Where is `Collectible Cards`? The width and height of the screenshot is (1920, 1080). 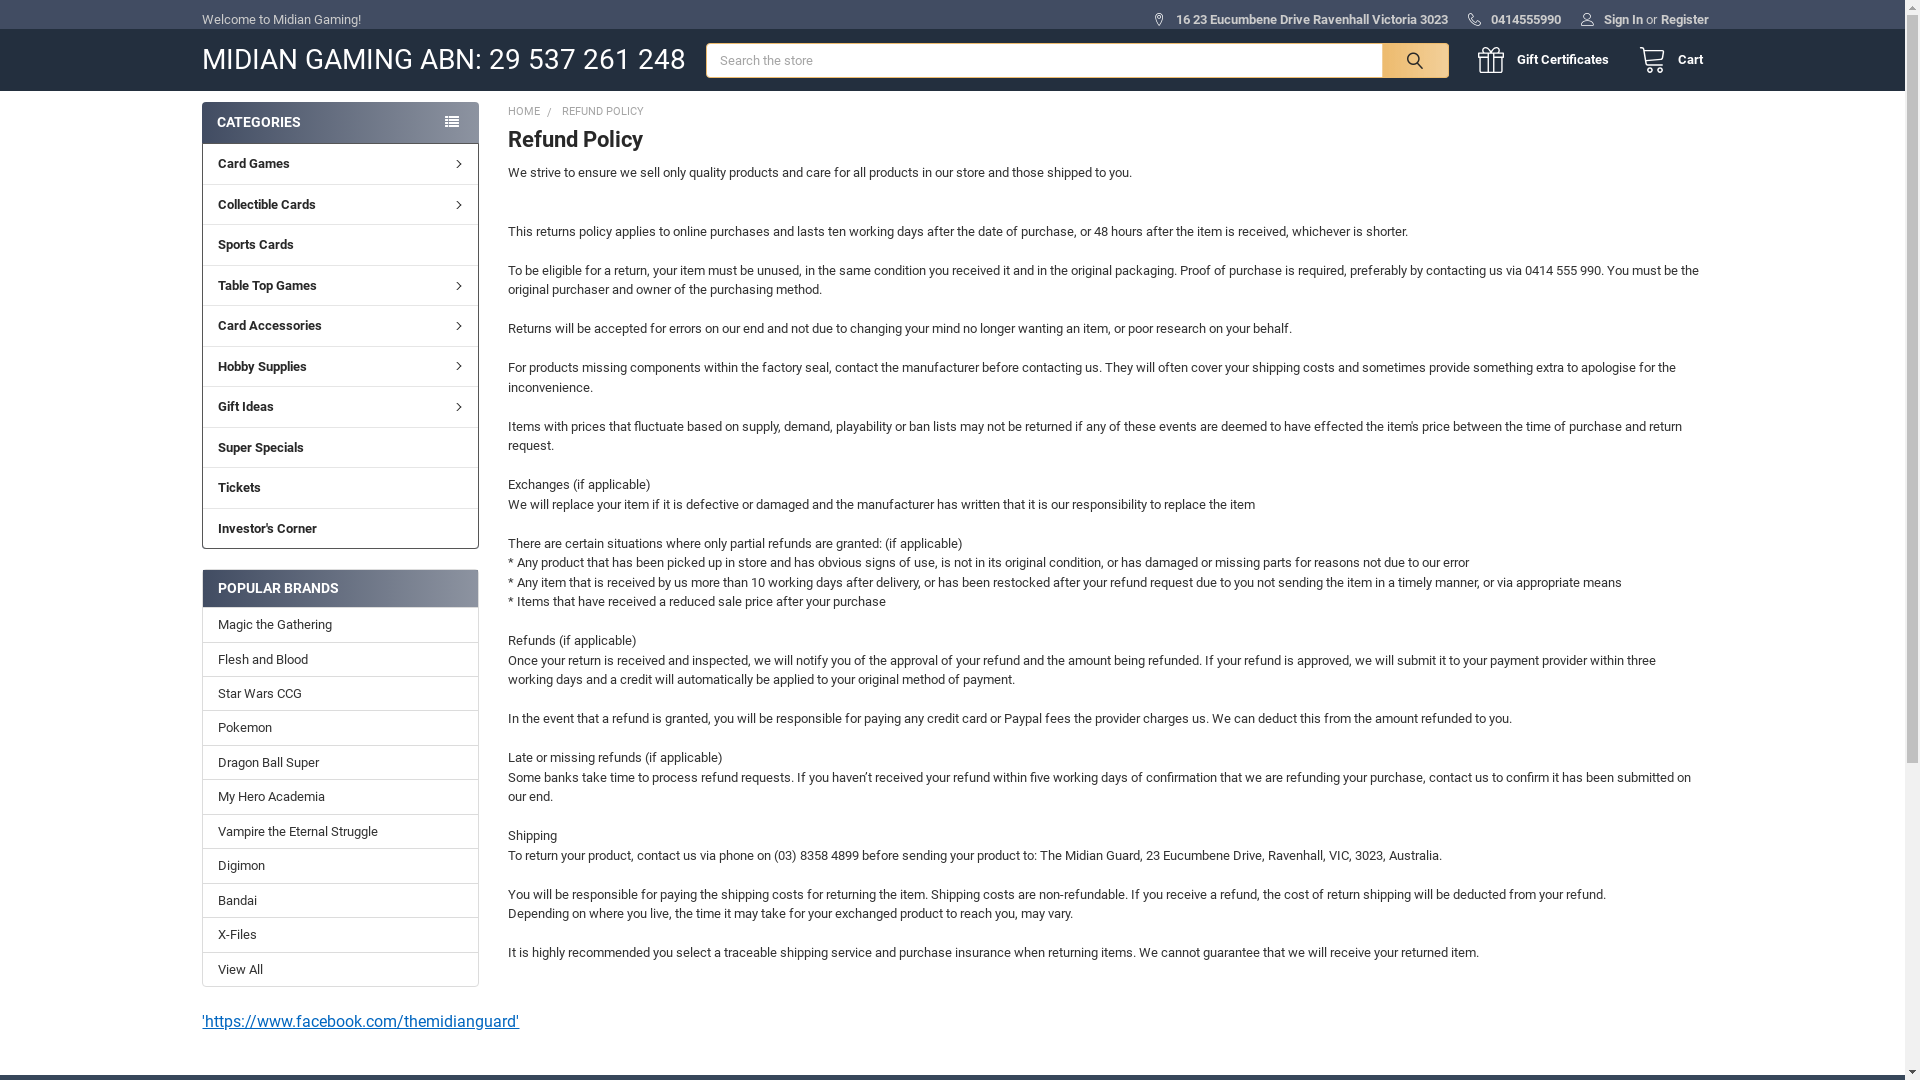
Collectible Cards is located at coordinates (340, 204).